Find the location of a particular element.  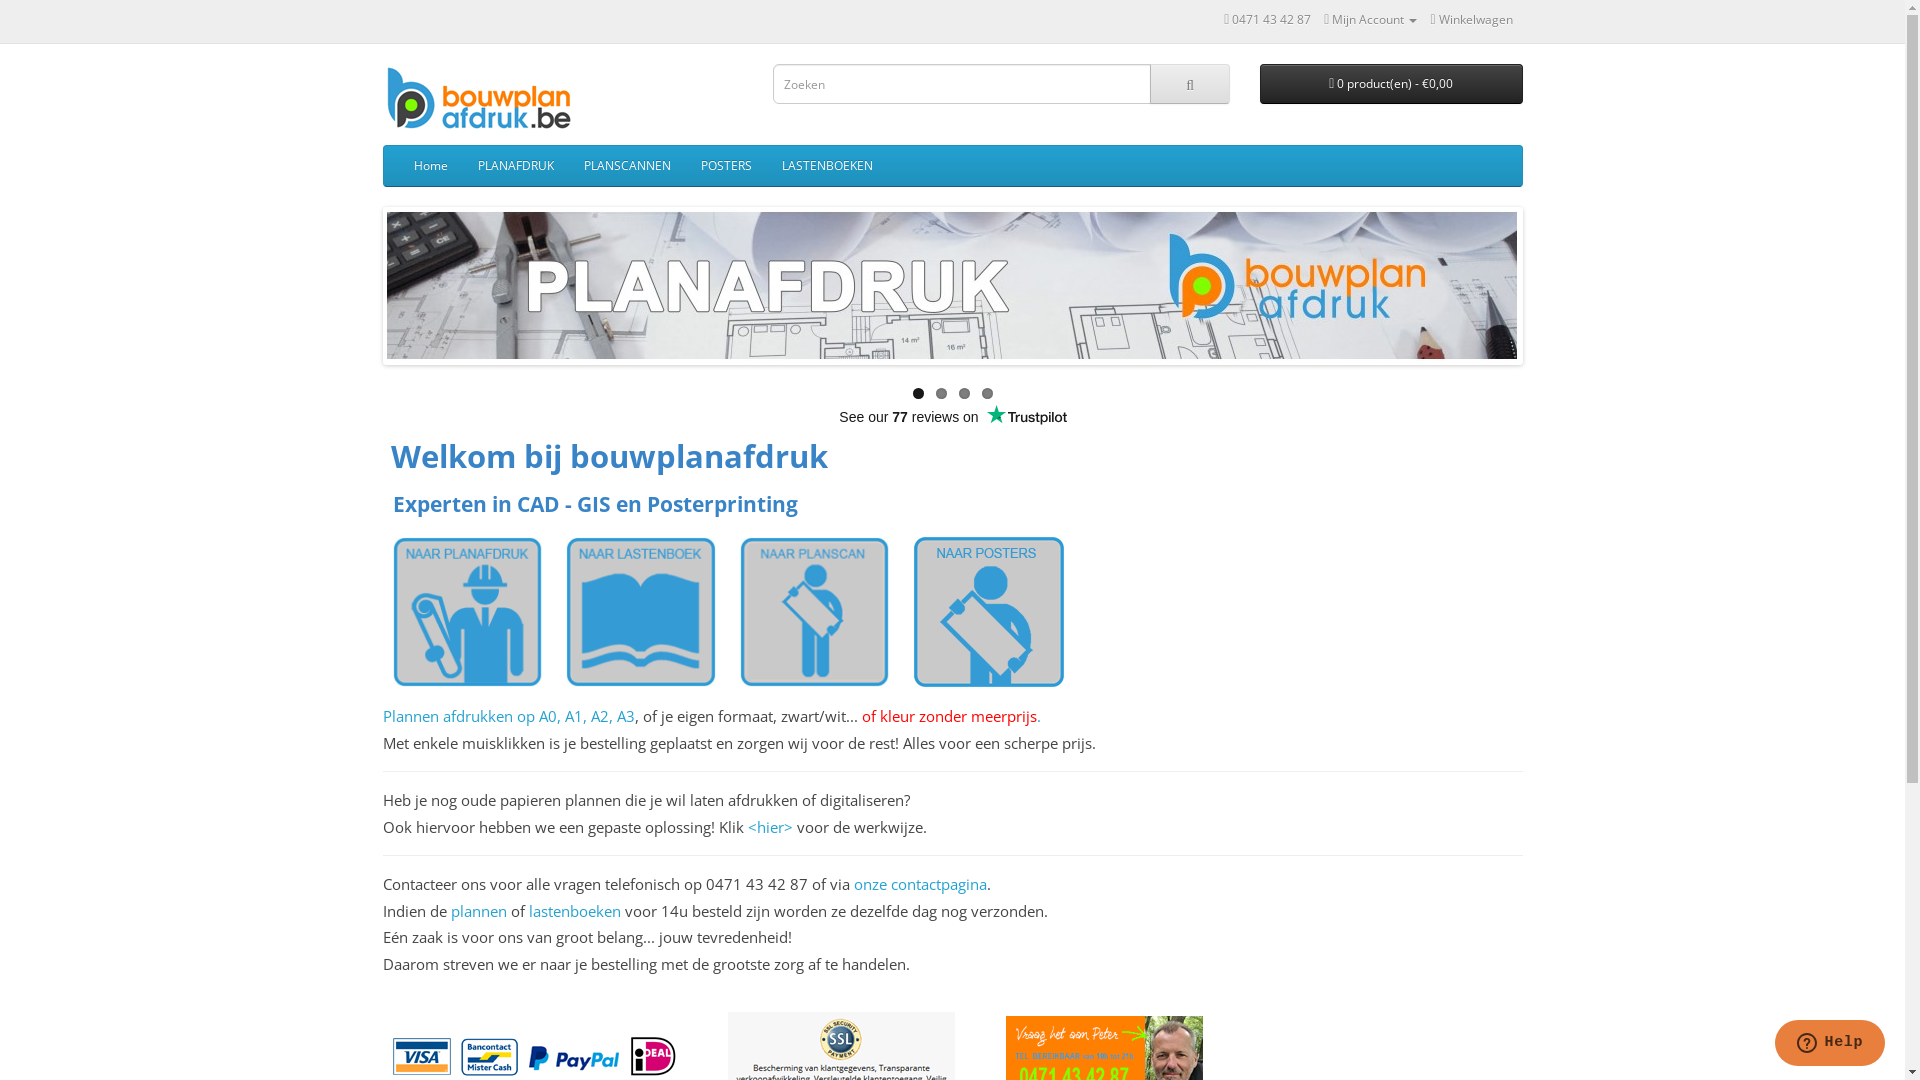

Customer reviews powered by Trustpilot is located at coordinates (952, 417).